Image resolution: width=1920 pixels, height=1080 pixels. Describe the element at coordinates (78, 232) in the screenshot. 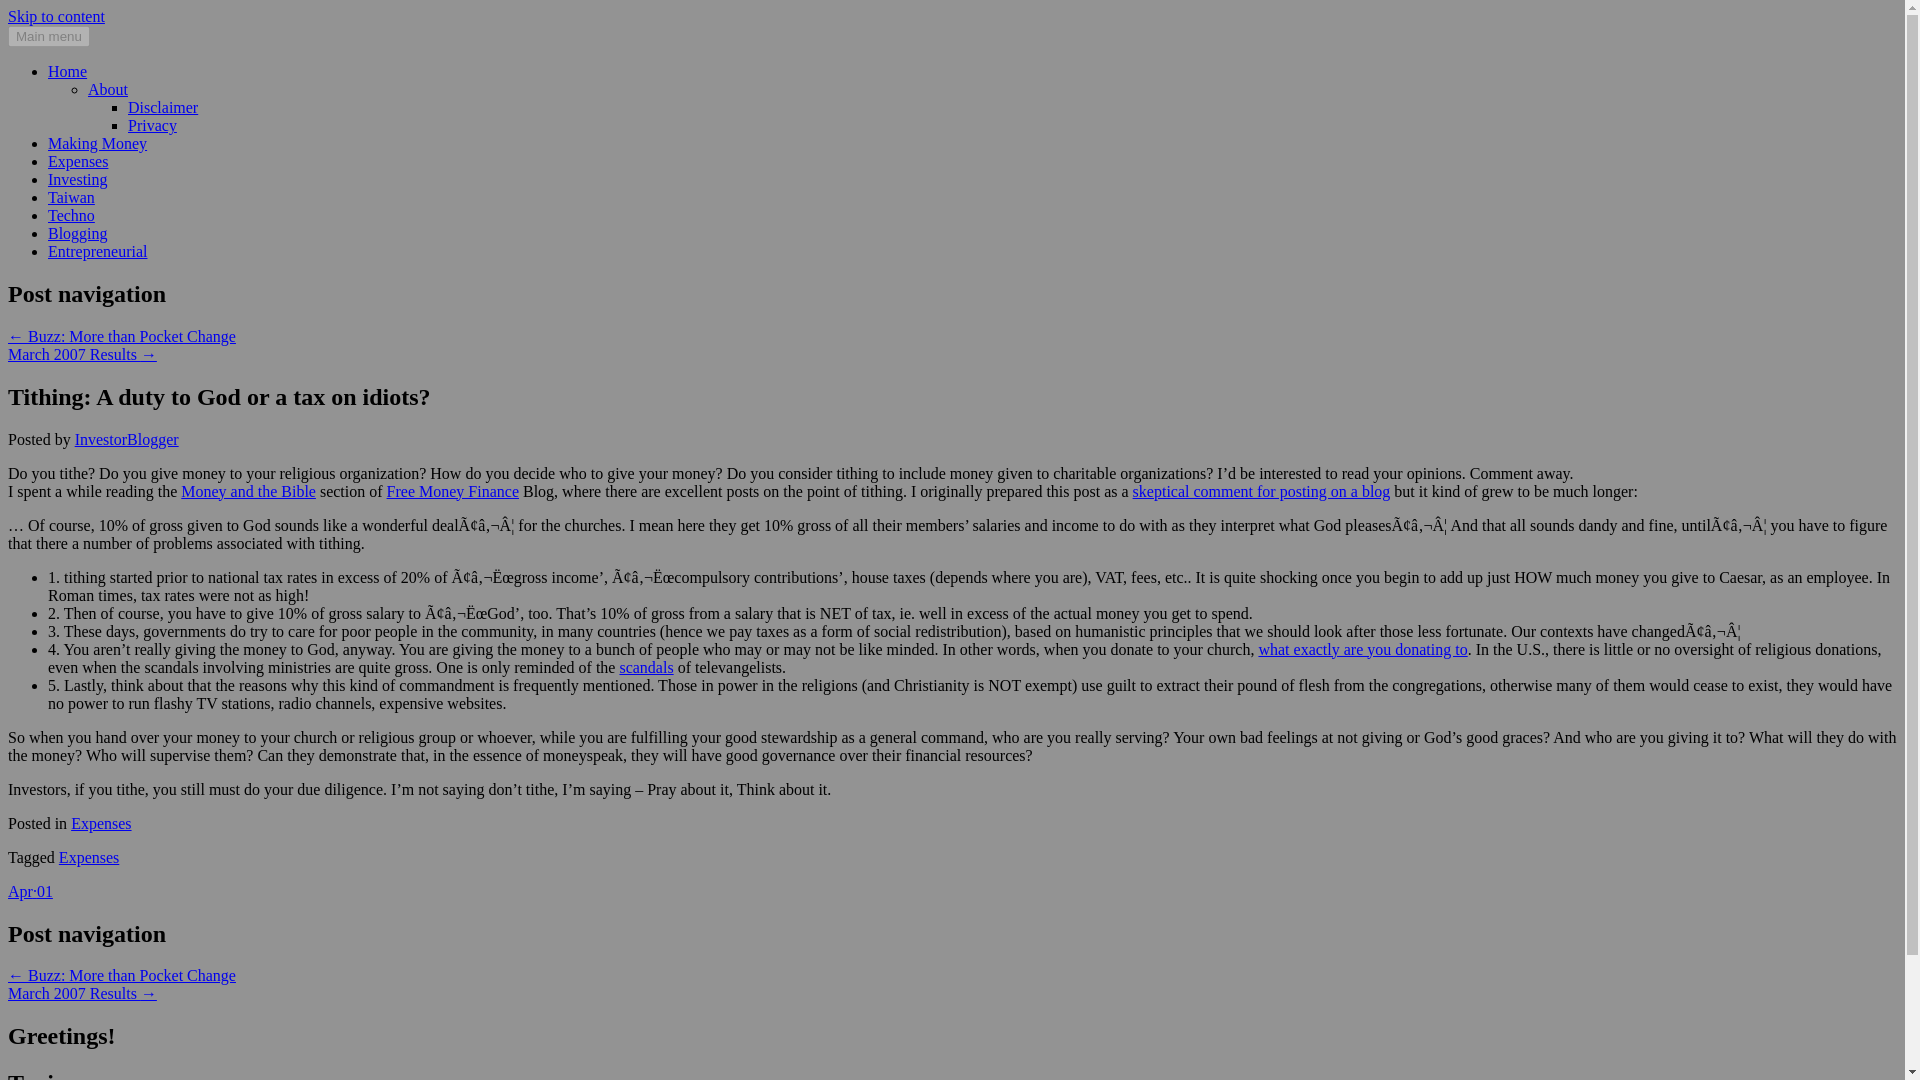

I see `Blogging` at that location.